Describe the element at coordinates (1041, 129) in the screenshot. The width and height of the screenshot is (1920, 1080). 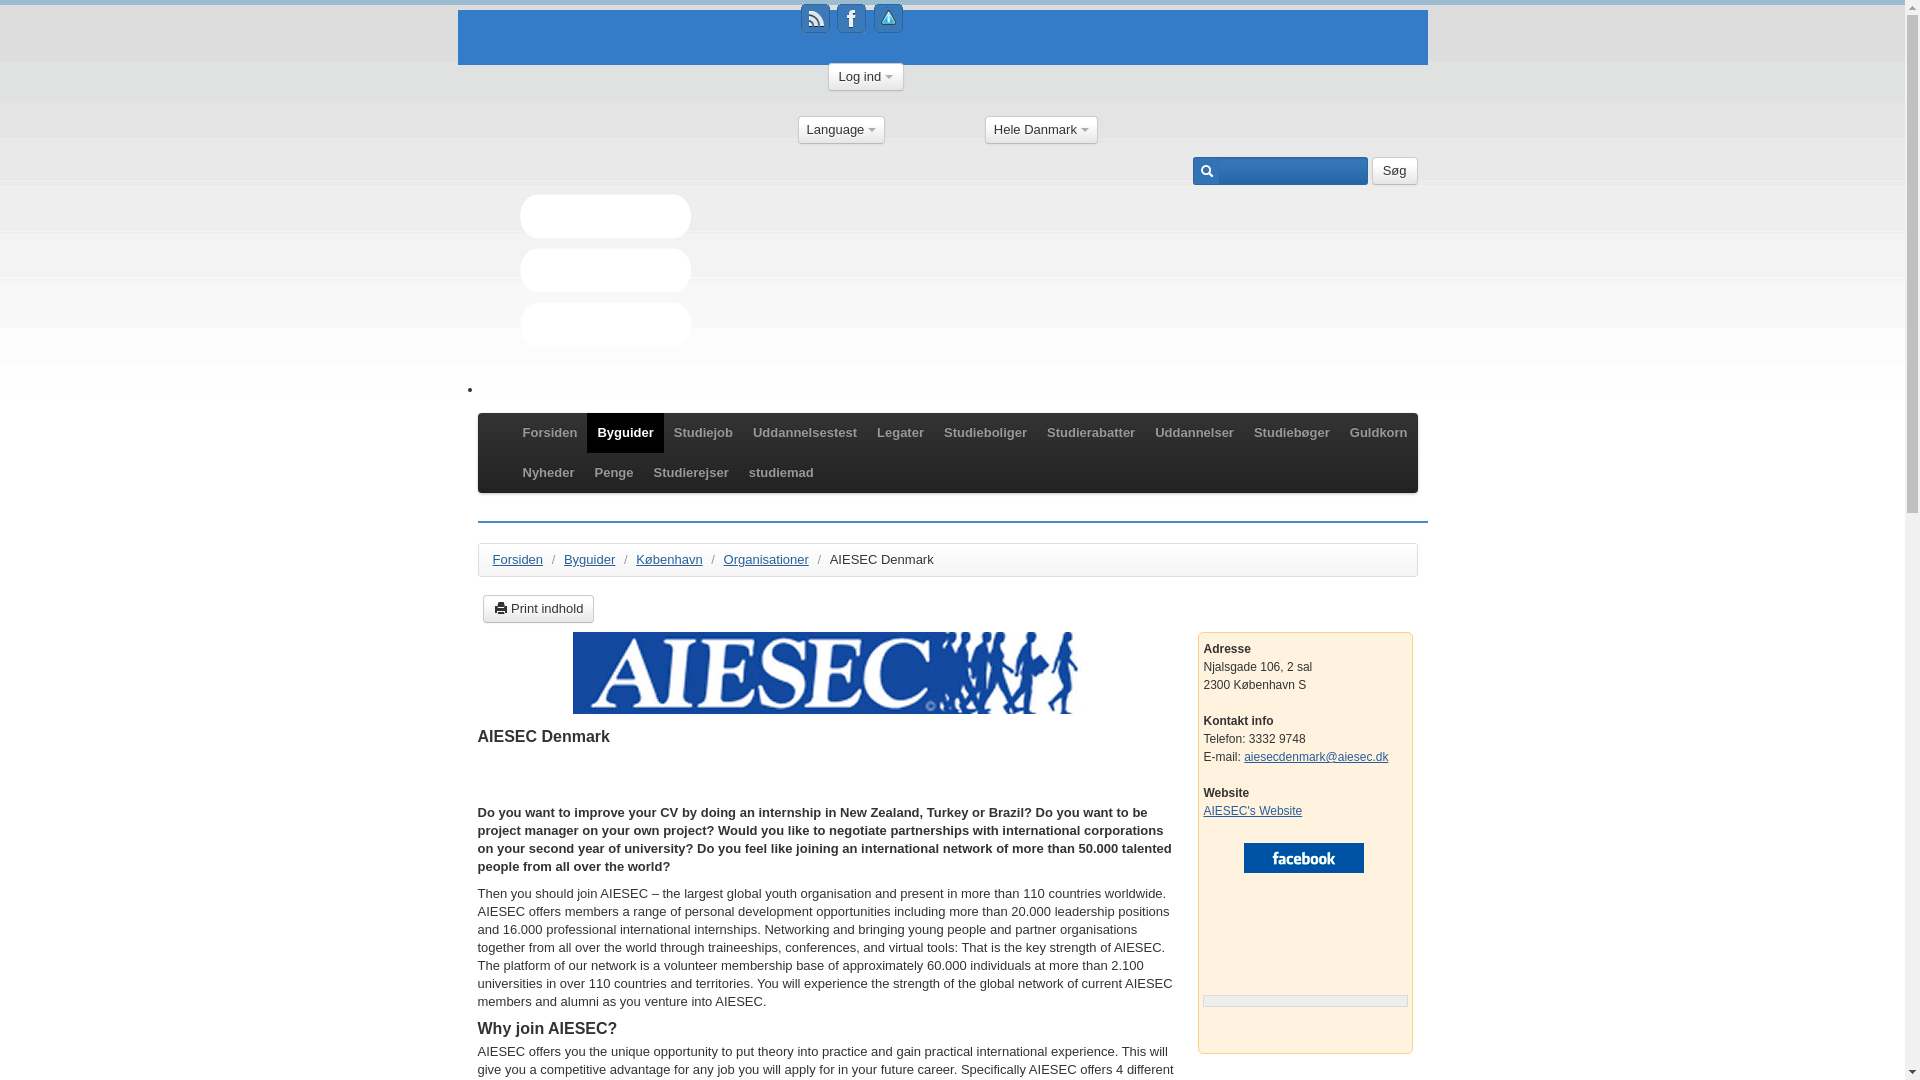
I see `Hele Danmark` at that location.